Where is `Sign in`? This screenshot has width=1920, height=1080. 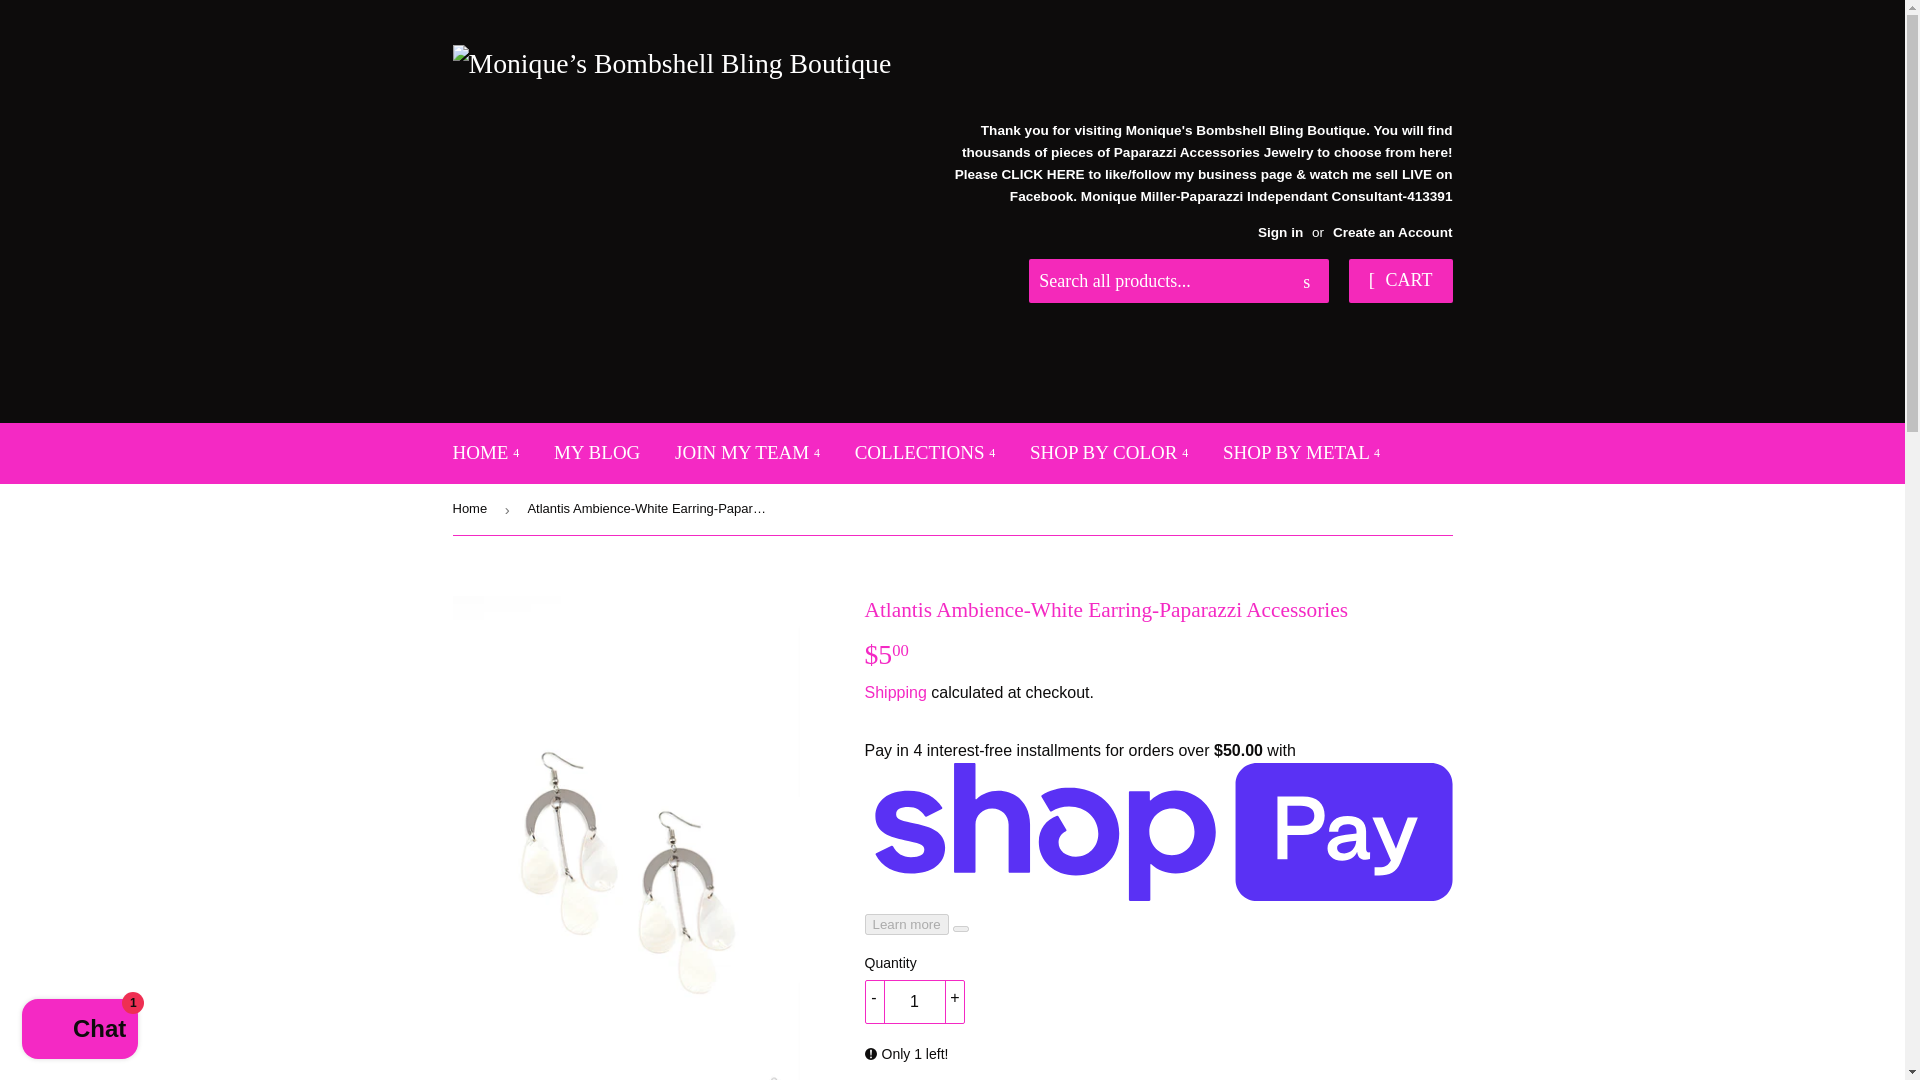
Sign in is located at coordinates (1280, 232).